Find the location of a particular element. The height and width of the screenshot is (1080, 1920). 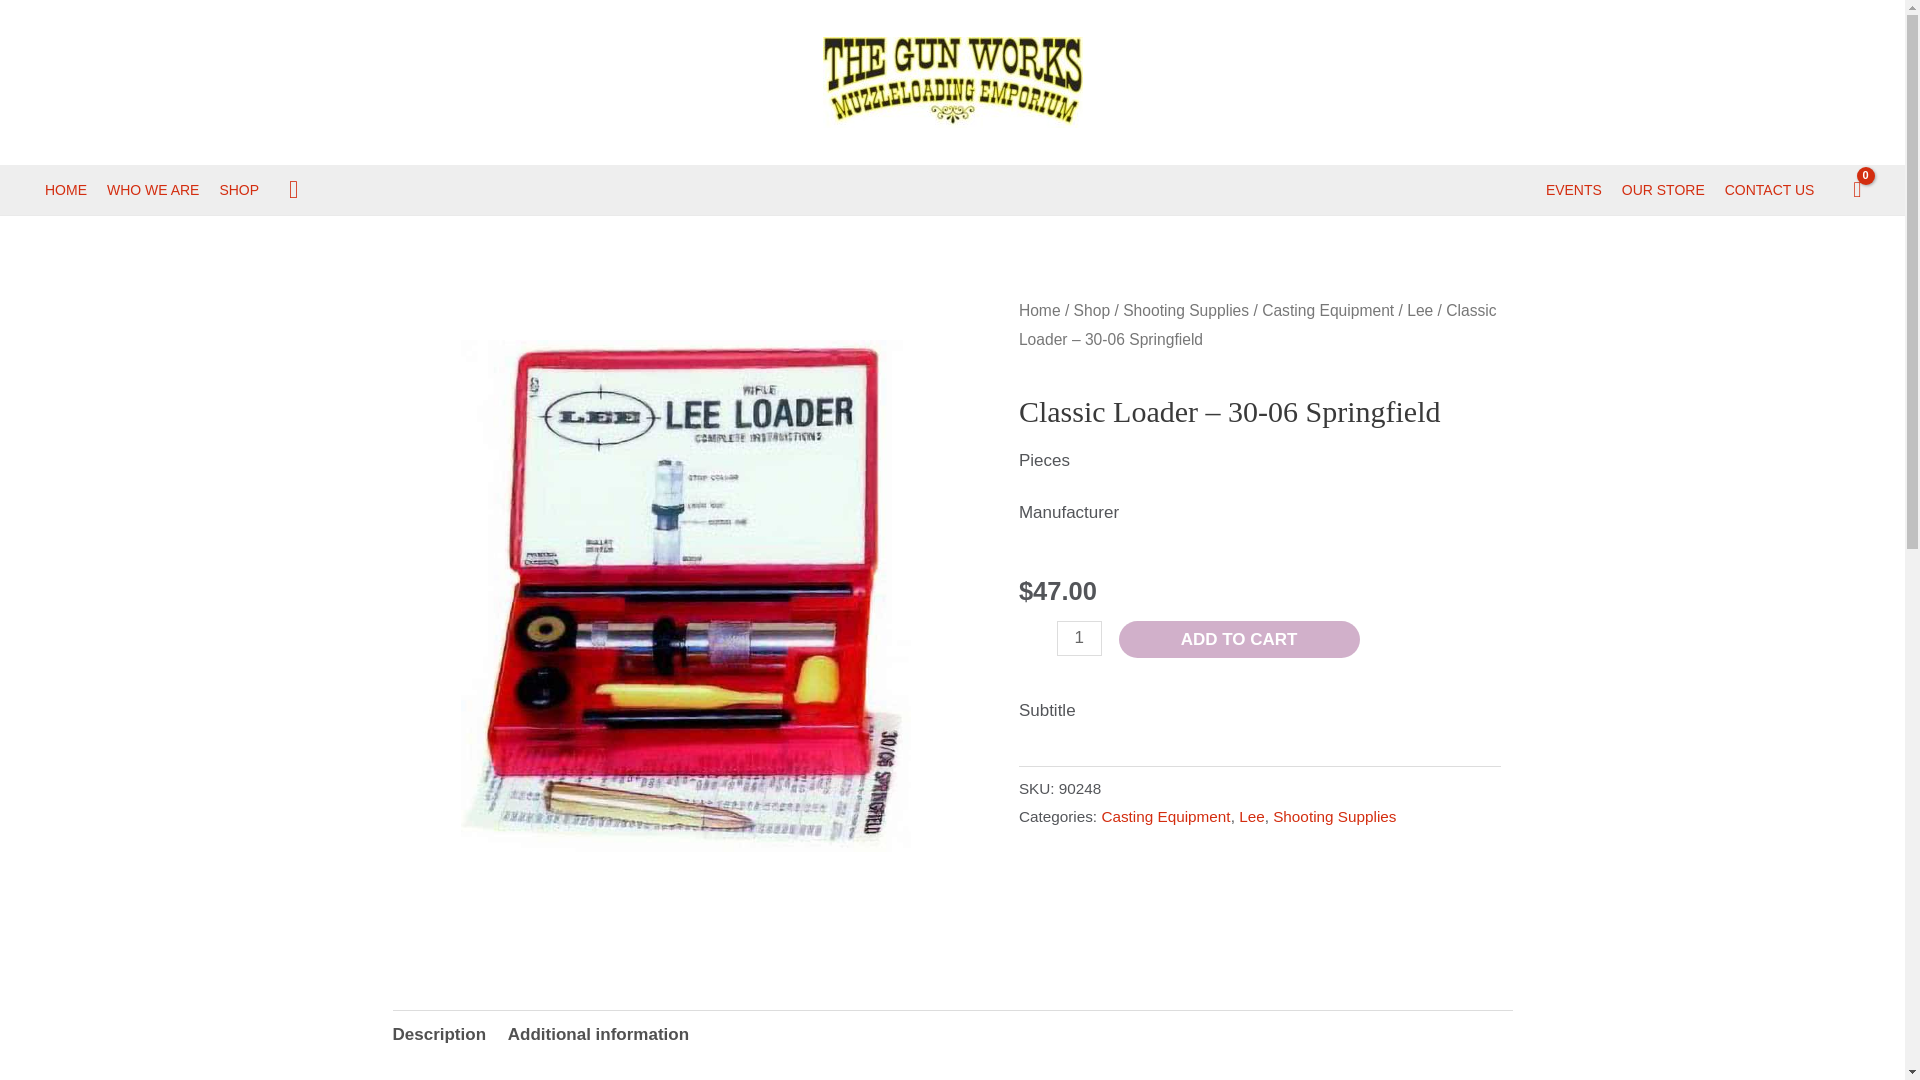

EVENTS is located at coordinates (1574, 190).